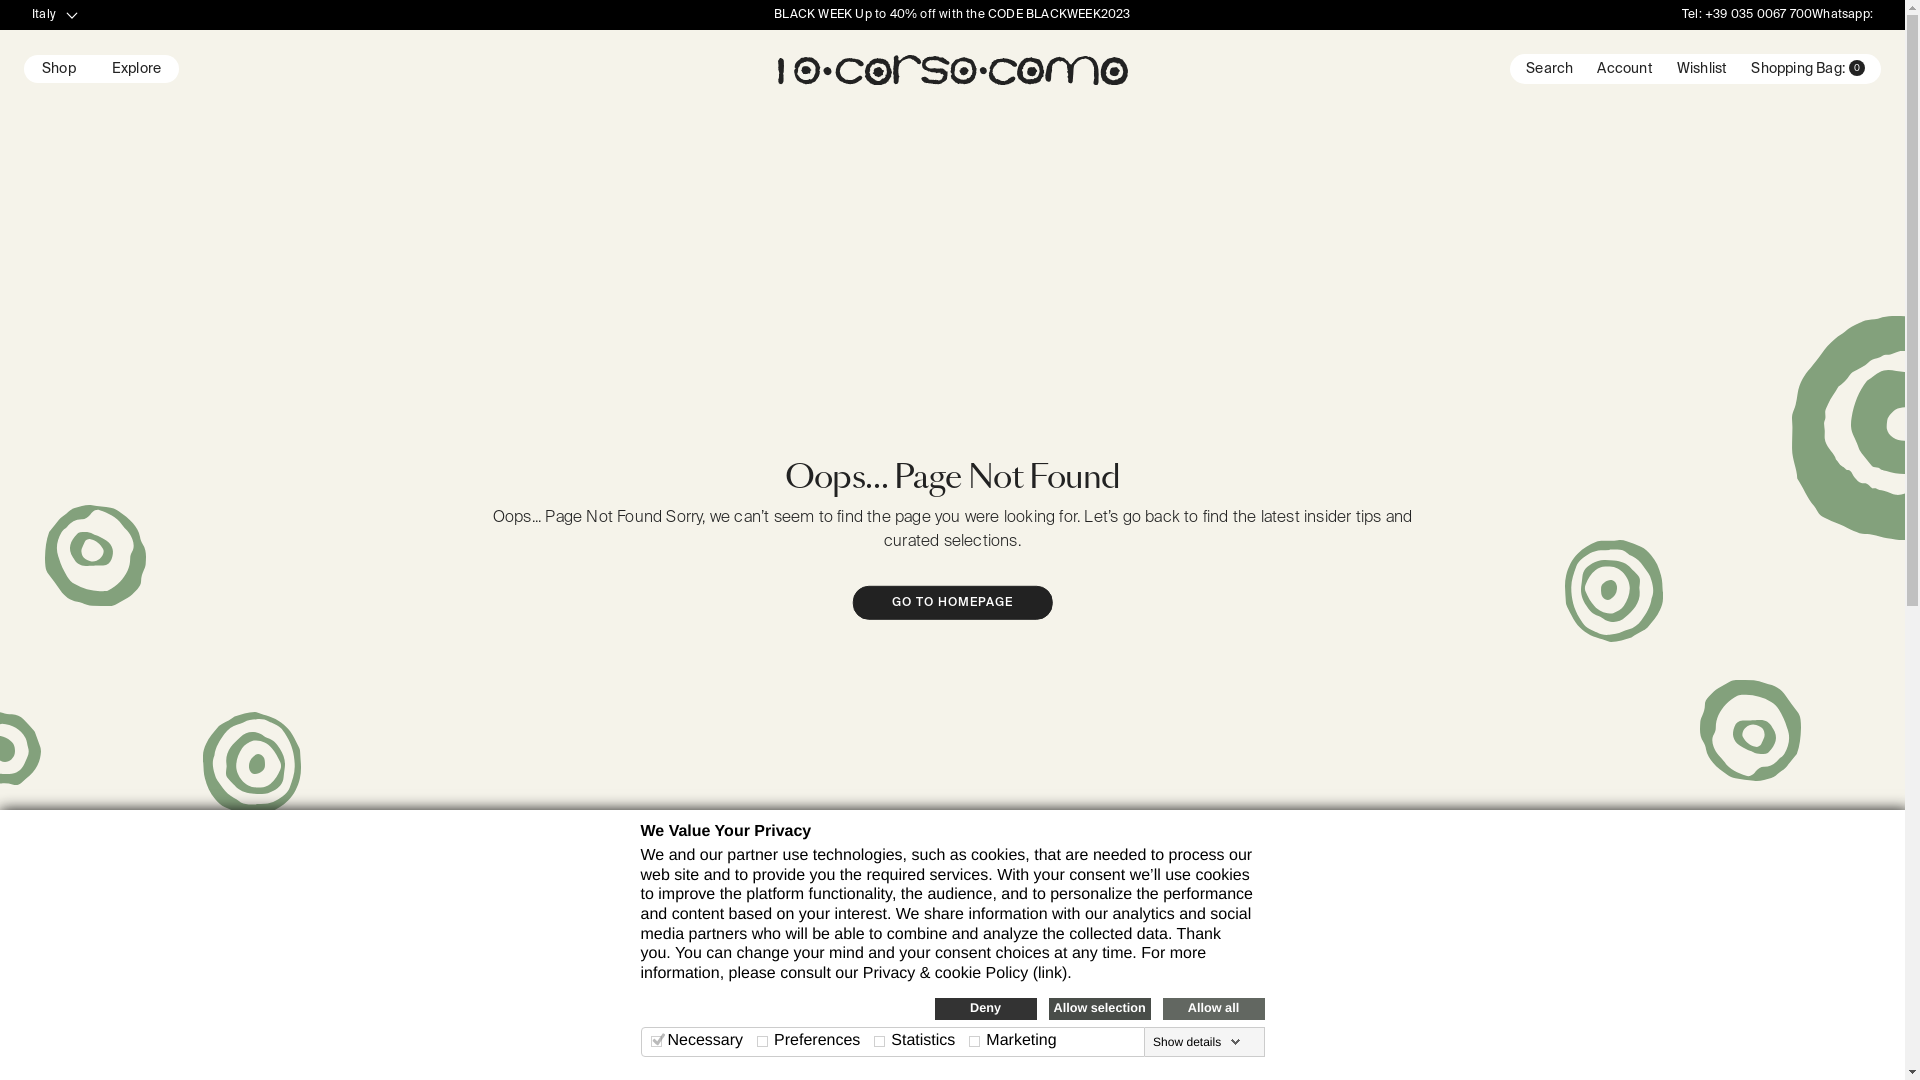 The width and height of the screenshot is (1920, 1080). What do you see at coordinates (1099, 1009) in the screenshot?
I see `Allow selection` at bounding box center [1099, 1009].